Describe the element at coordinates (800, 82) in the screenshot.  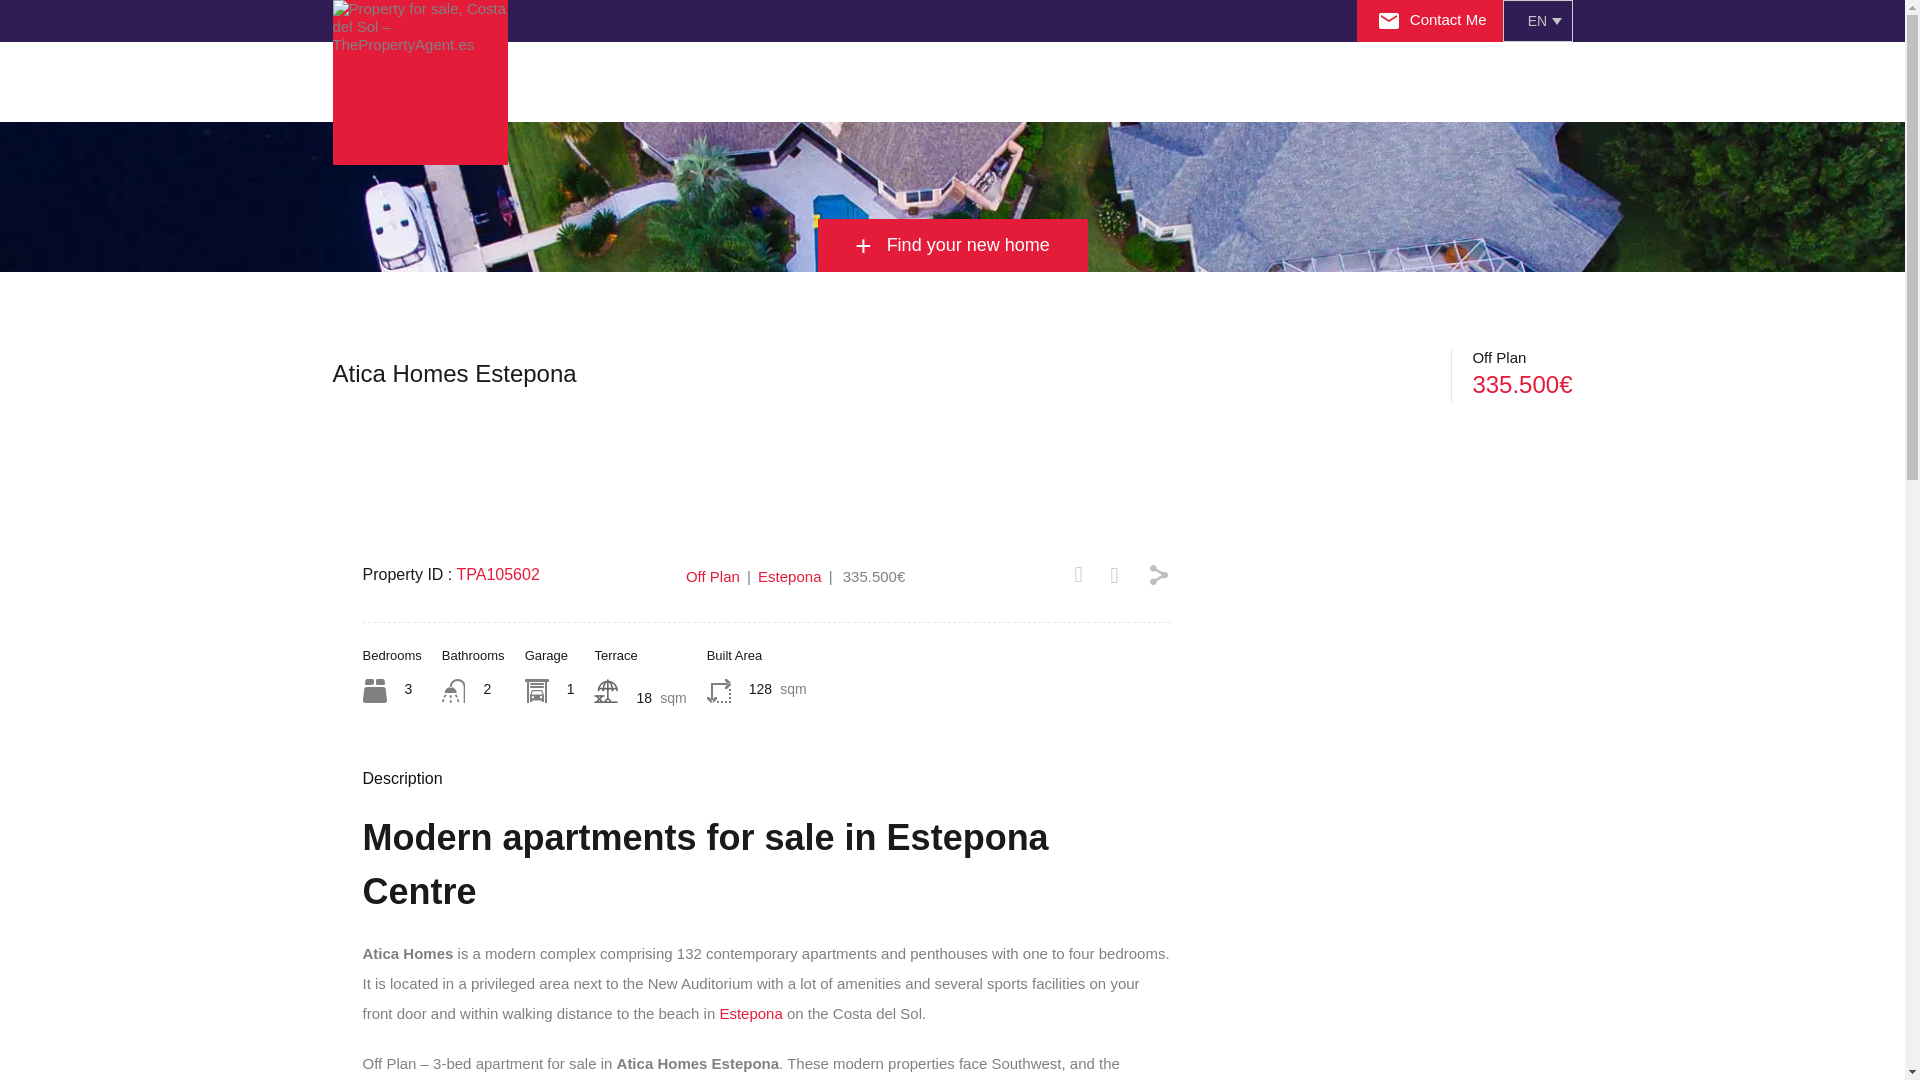
I see `Area Guides` at that location.